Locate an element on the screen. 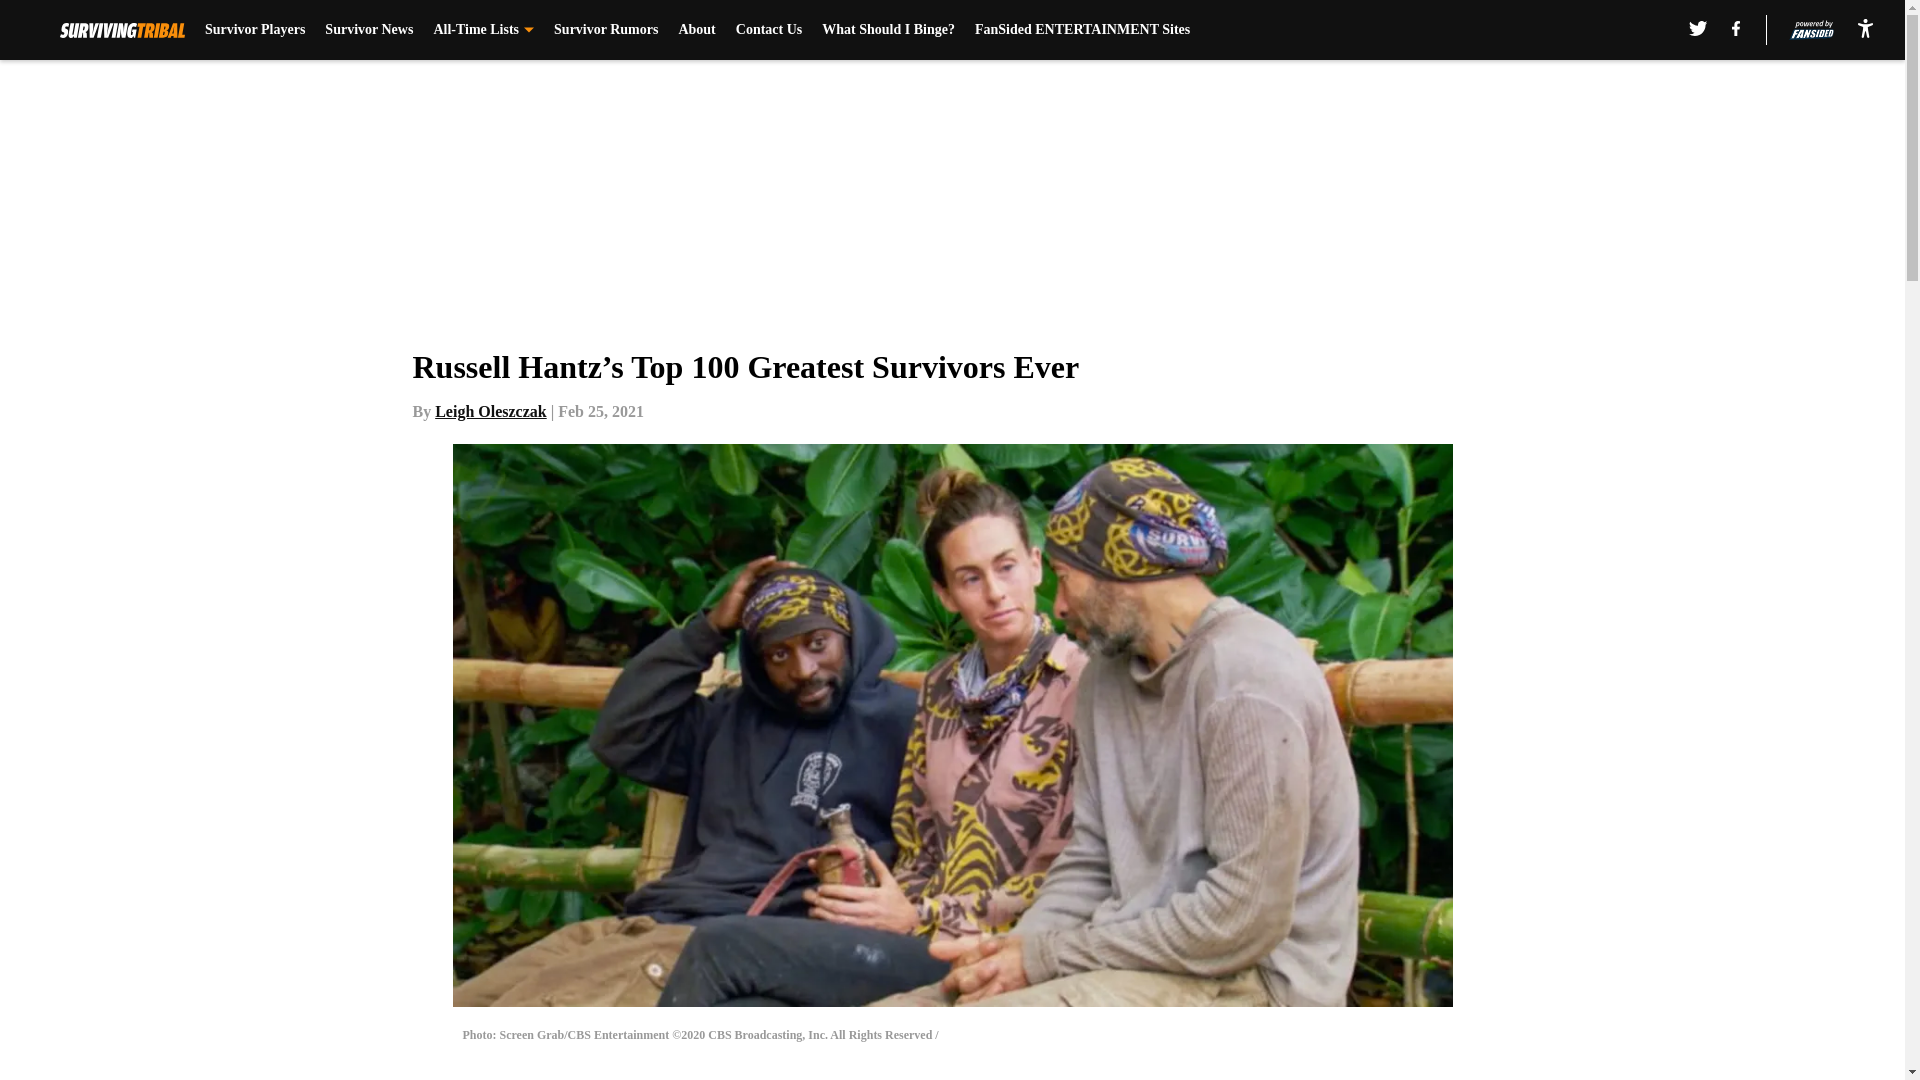 Image resolution: width=1920 pixels, height=1080 pixels. Survivor Rumors is located at coordinates (606, 30).